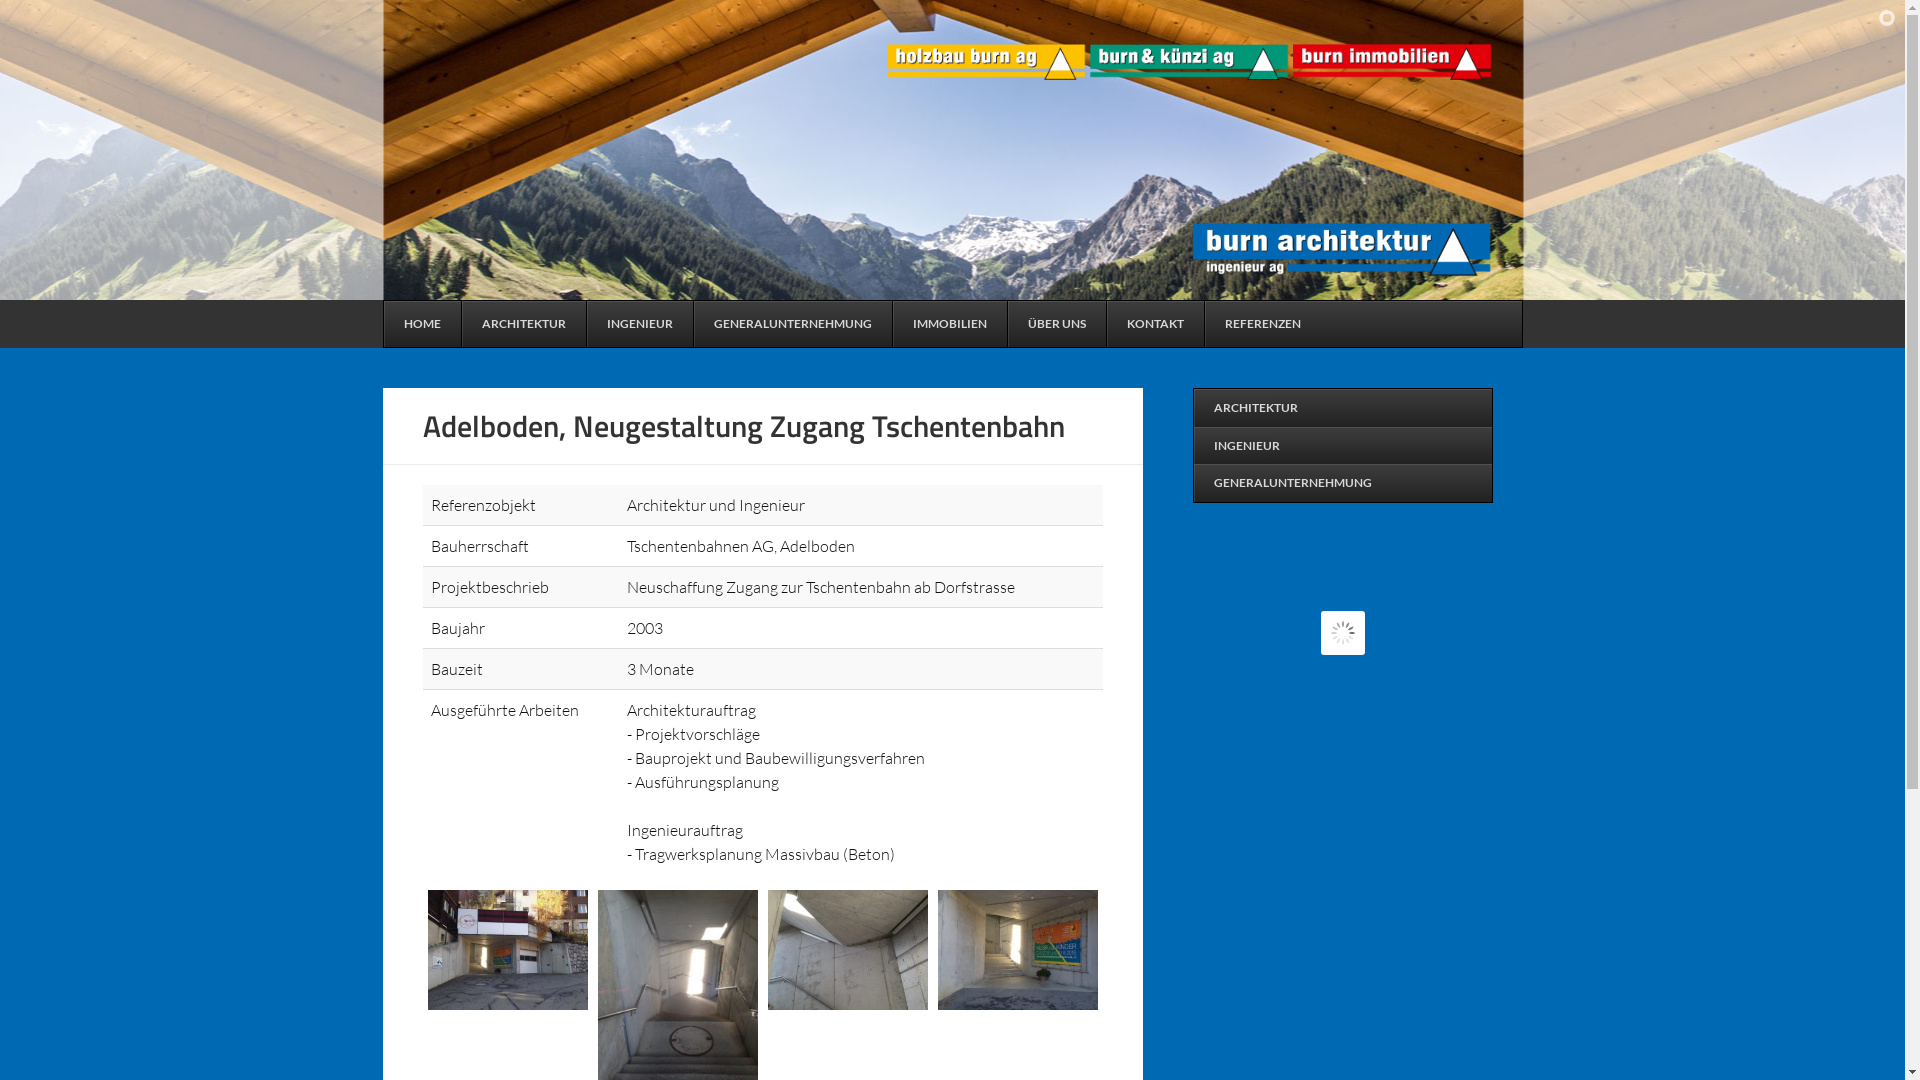 This screenshot has width=1920, height=1080. What do you see at coordinates (1262, 324) in the screenshot?
I see `REFERENZEN` at bounding box center [1262, 324].